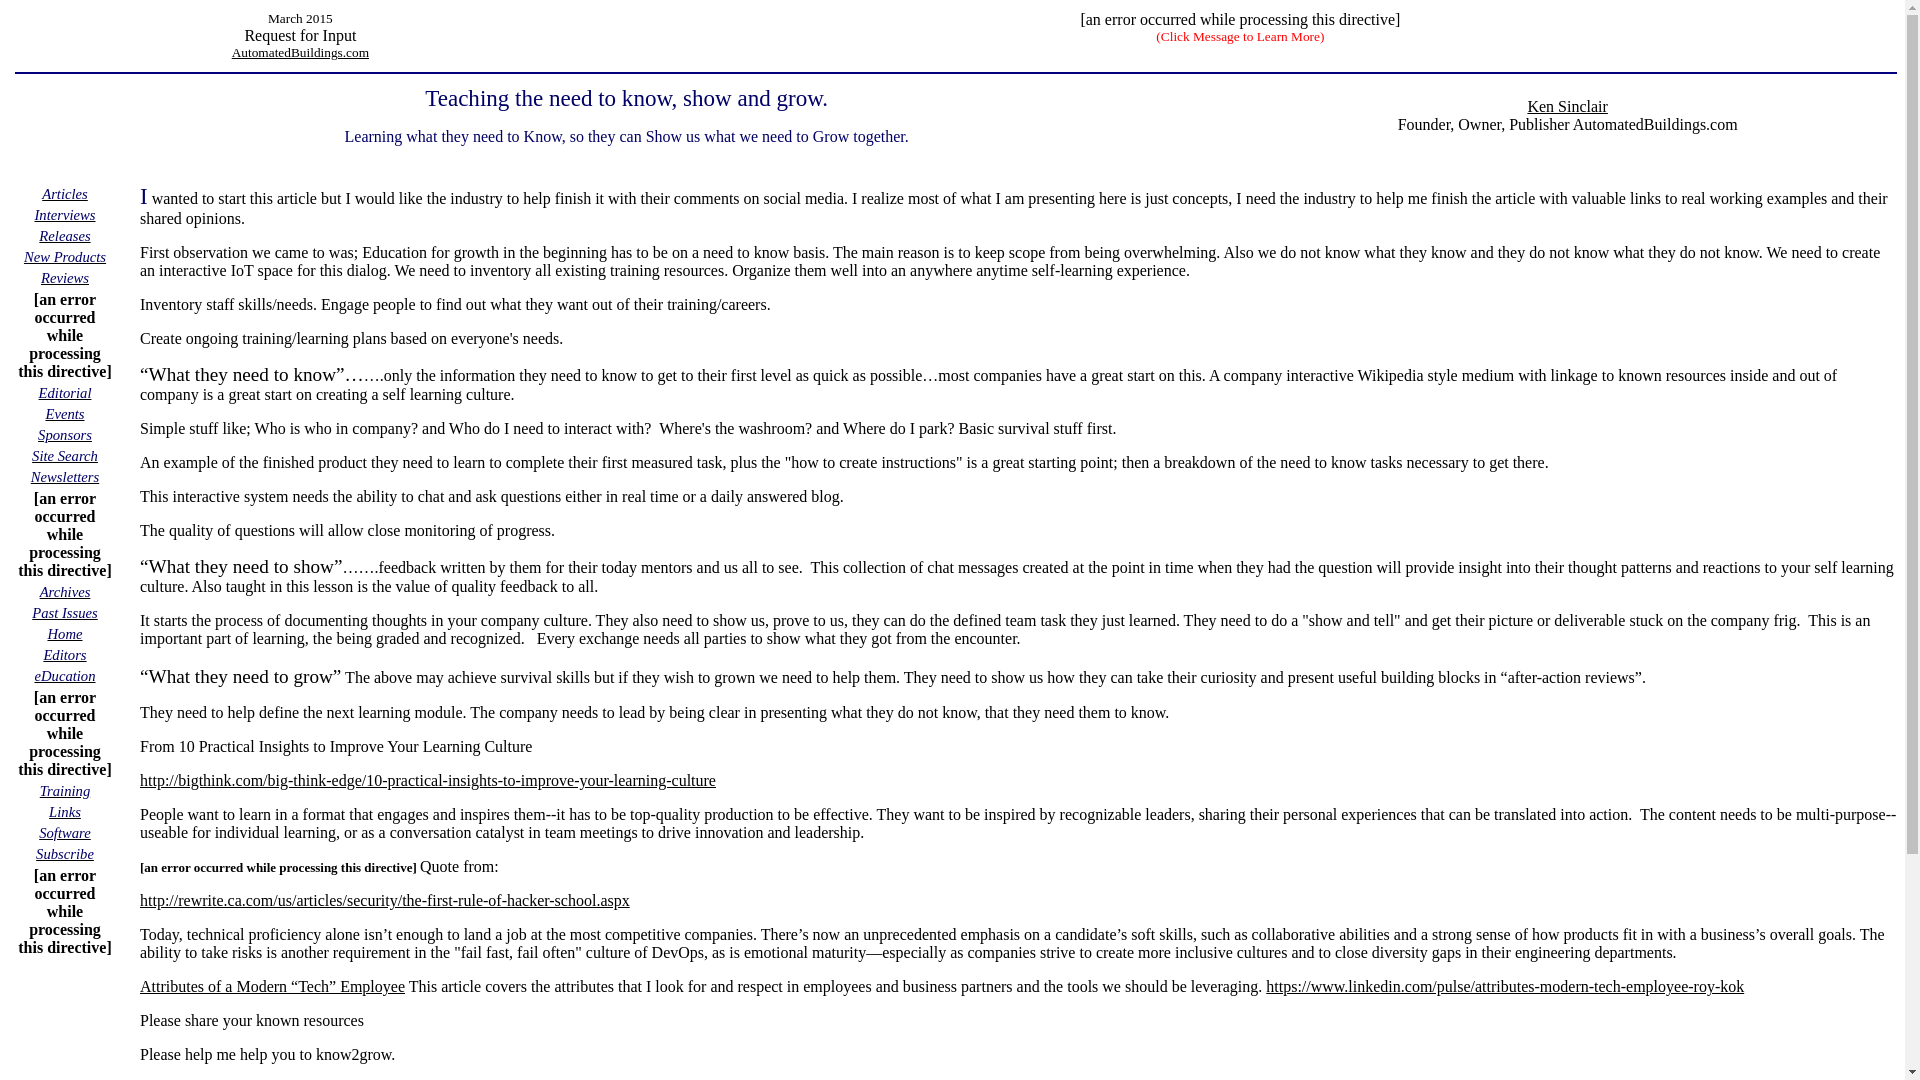 This screenshot has width=1920, height=1080. I want to click on Newsletters, so click(64, 476).